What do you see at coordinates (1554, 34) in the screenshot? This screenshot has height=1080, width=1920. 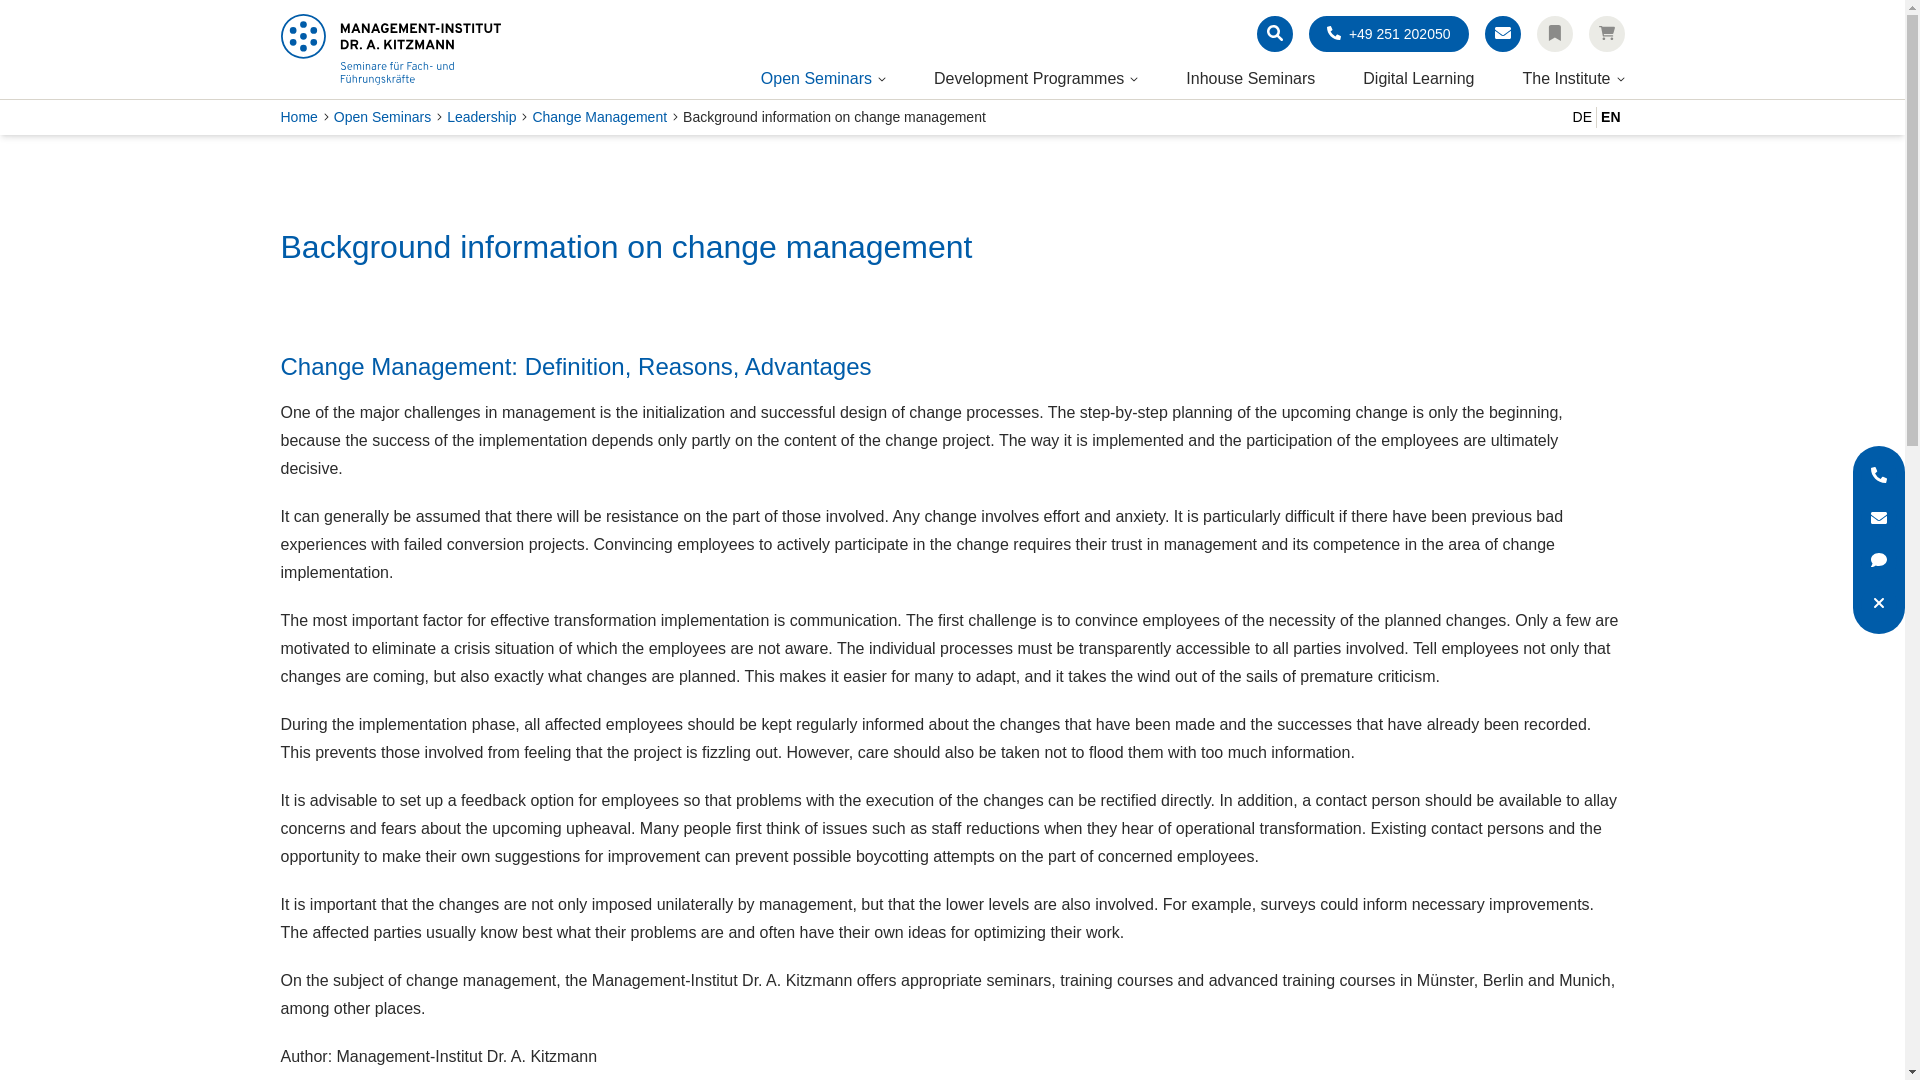 I see `Zum Merkzettel` at bounding box center [1554, 34].